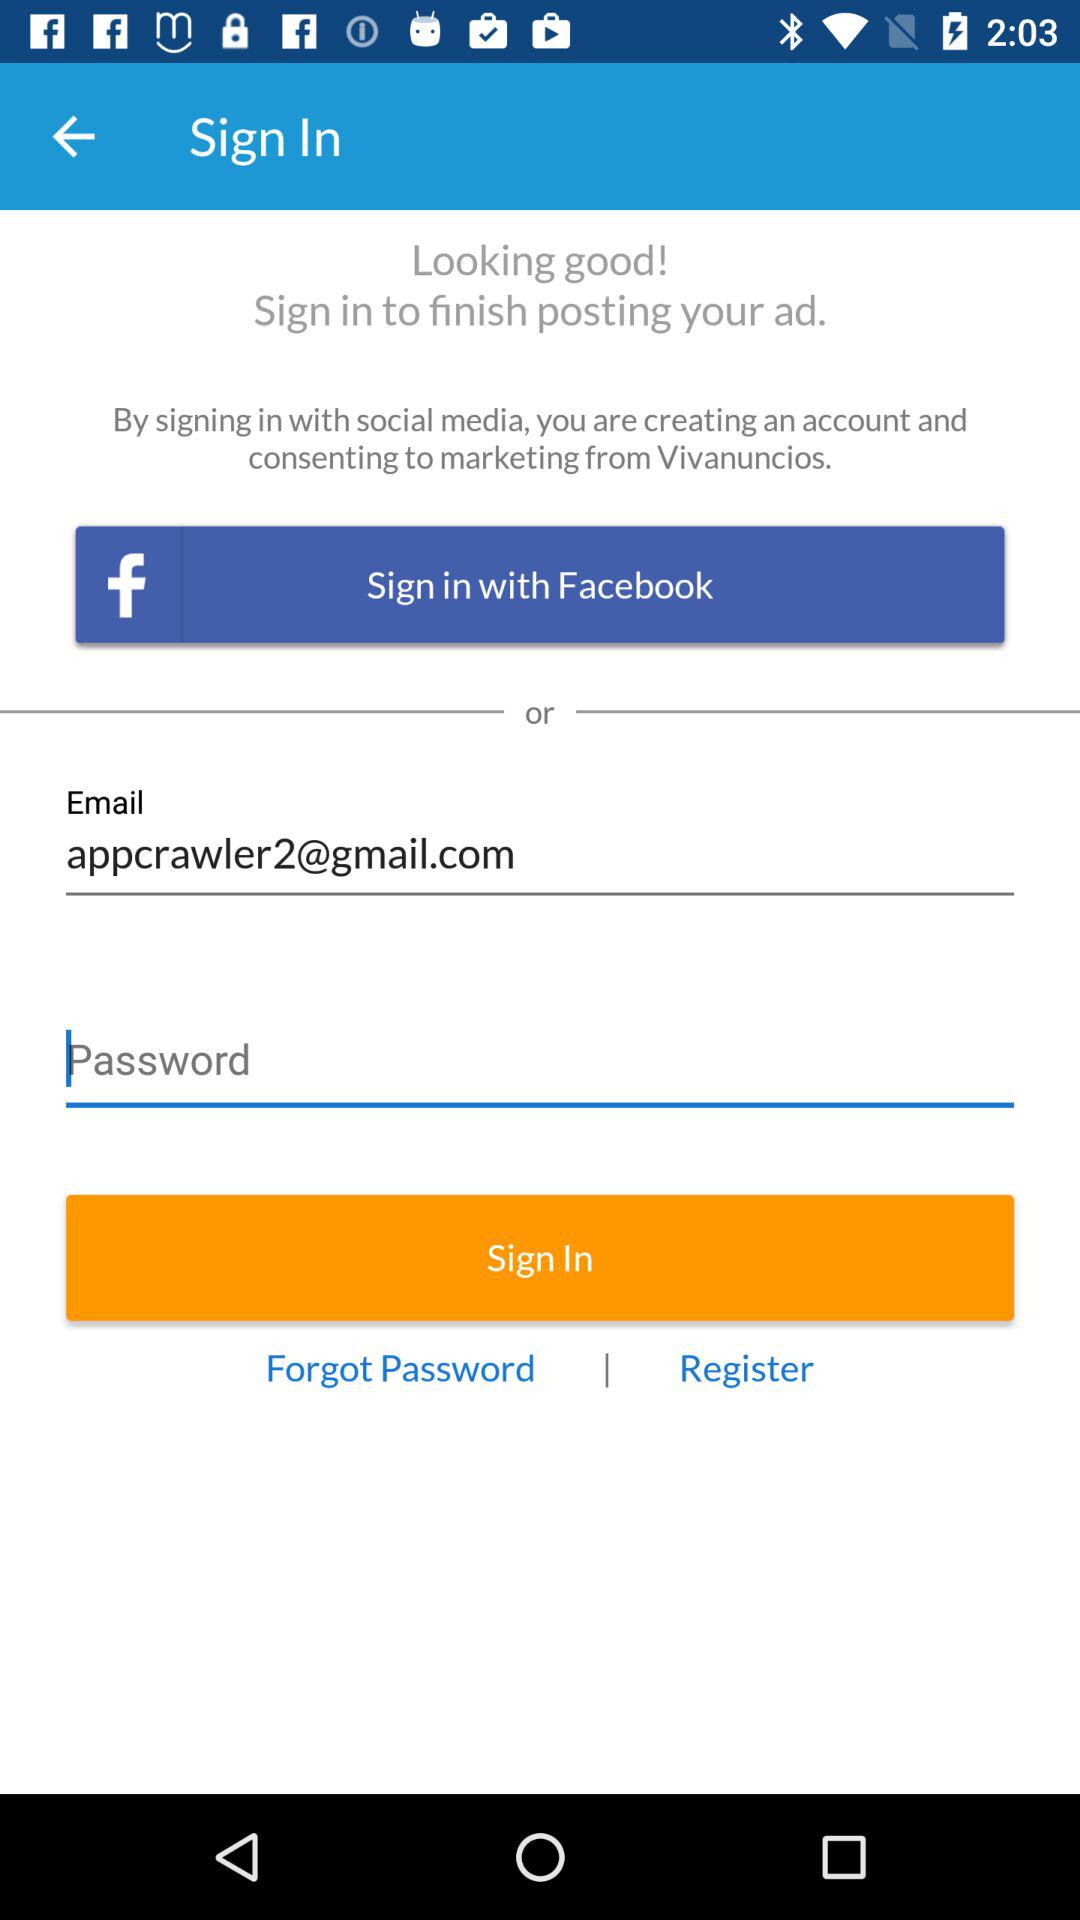  Describe the element at coordinates (540, 1050) in the screenshot. I see `enter password` at that location.